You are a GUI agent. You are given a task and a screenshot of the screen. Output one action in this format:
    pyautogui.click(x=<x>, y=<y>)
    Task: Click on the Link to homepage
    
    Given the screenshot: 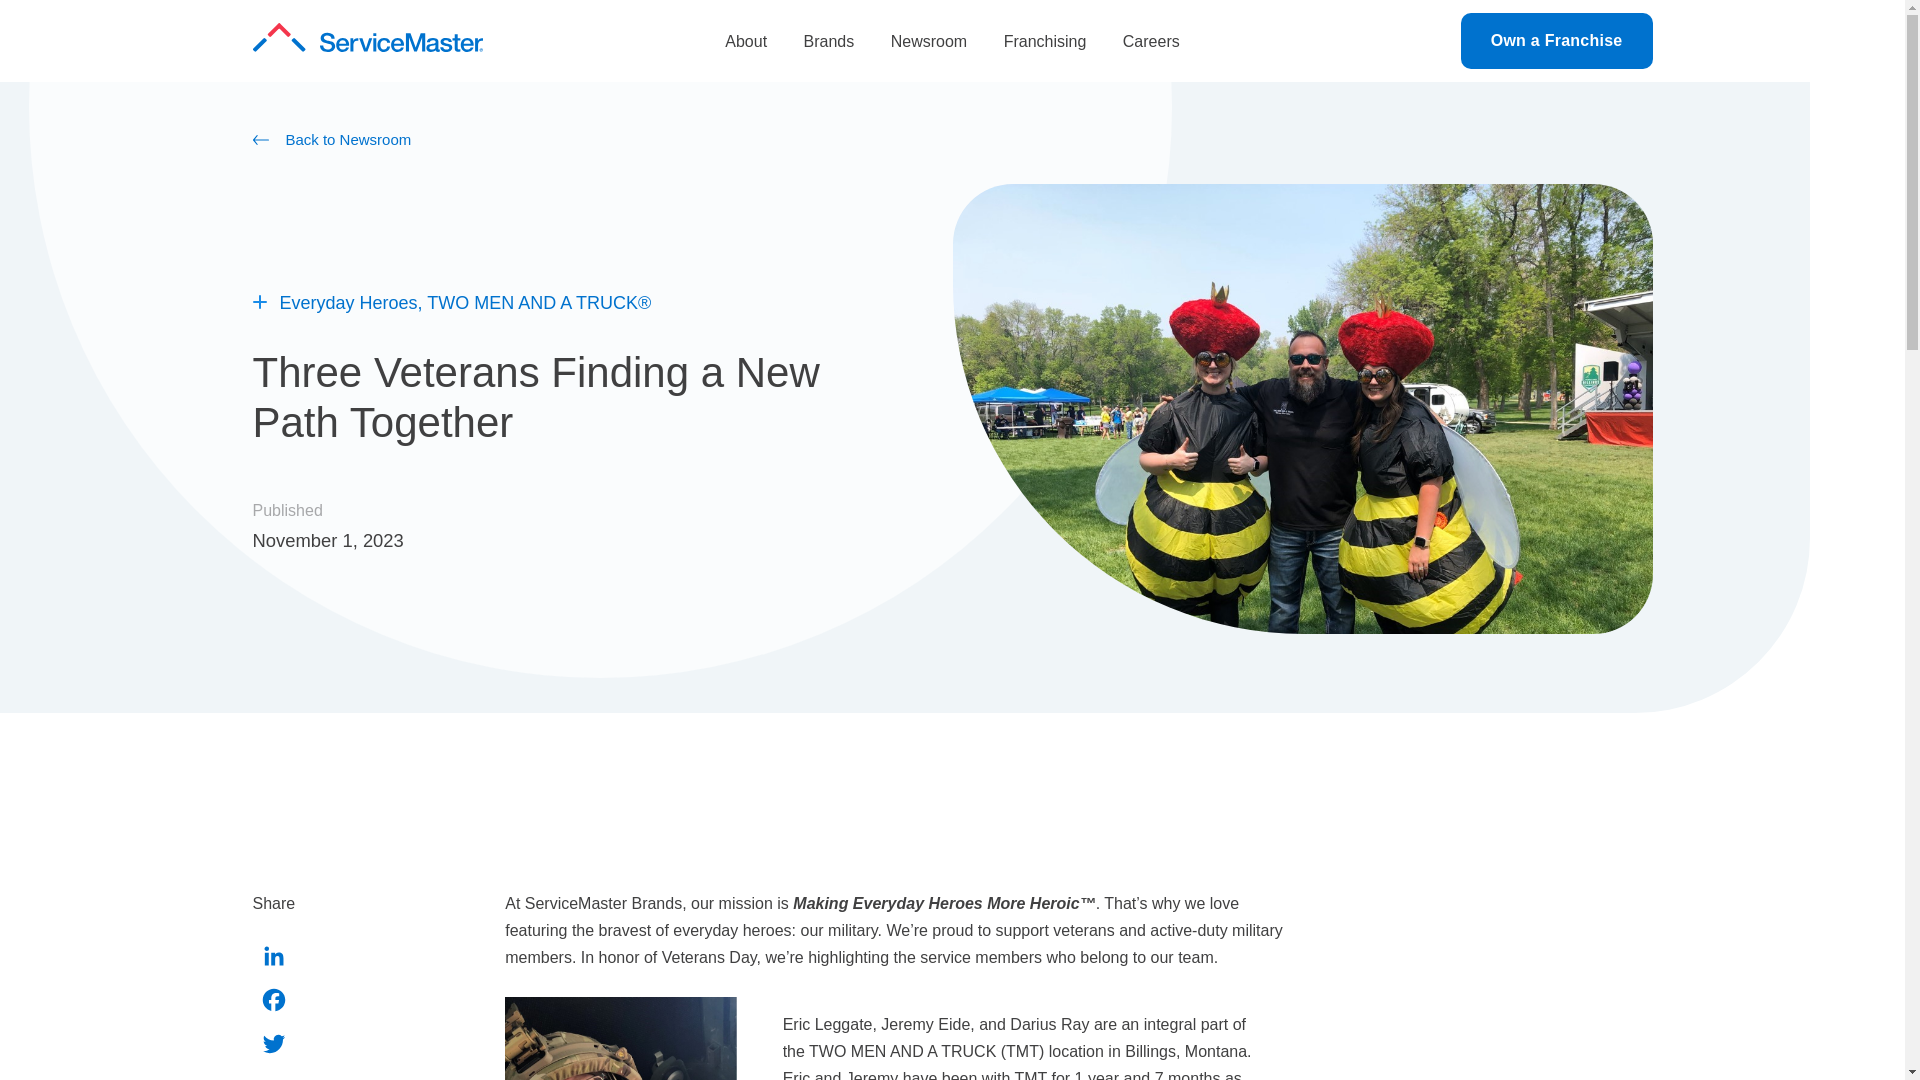 What is the action you would take?
    pyautogui.click(x=366, y=40)
    